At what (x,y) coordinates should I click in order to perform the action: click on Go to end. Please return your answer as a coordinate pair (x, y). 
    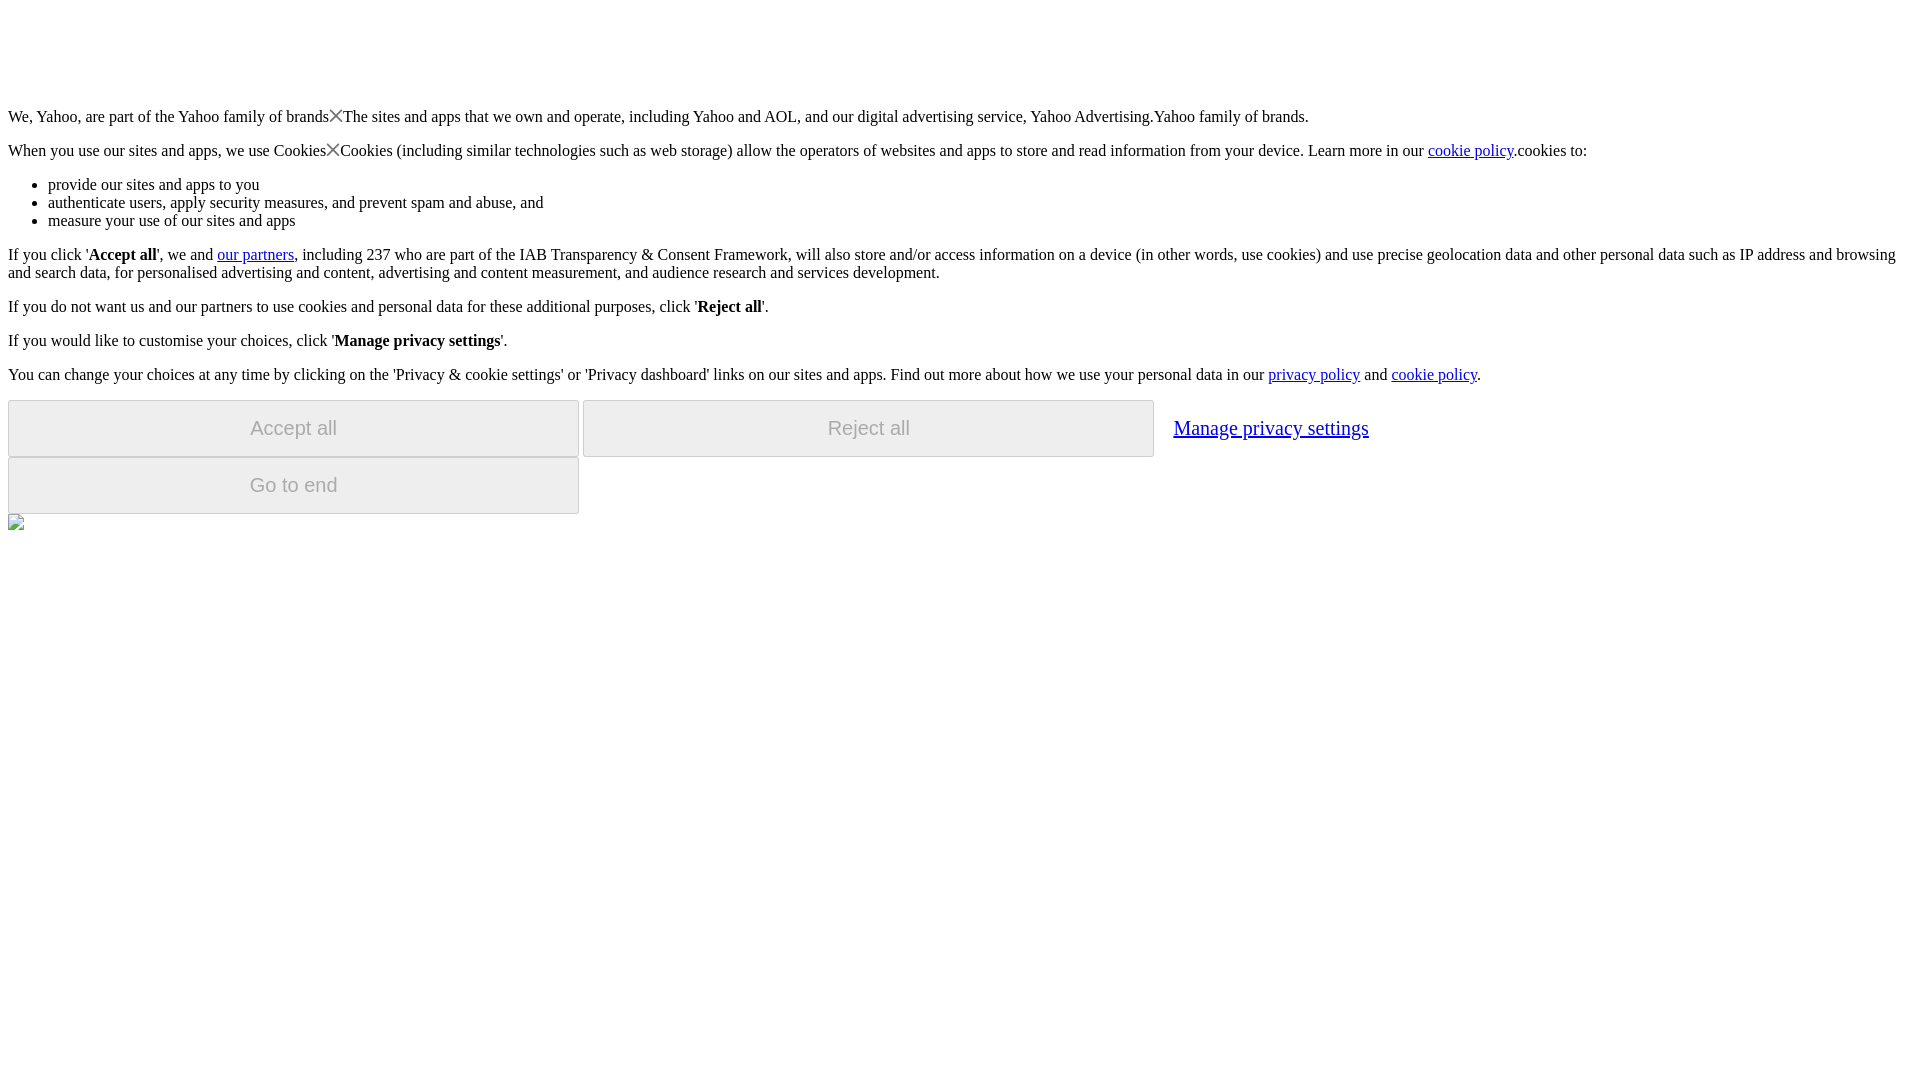
    Looking at the image, I should click on (293, 485).